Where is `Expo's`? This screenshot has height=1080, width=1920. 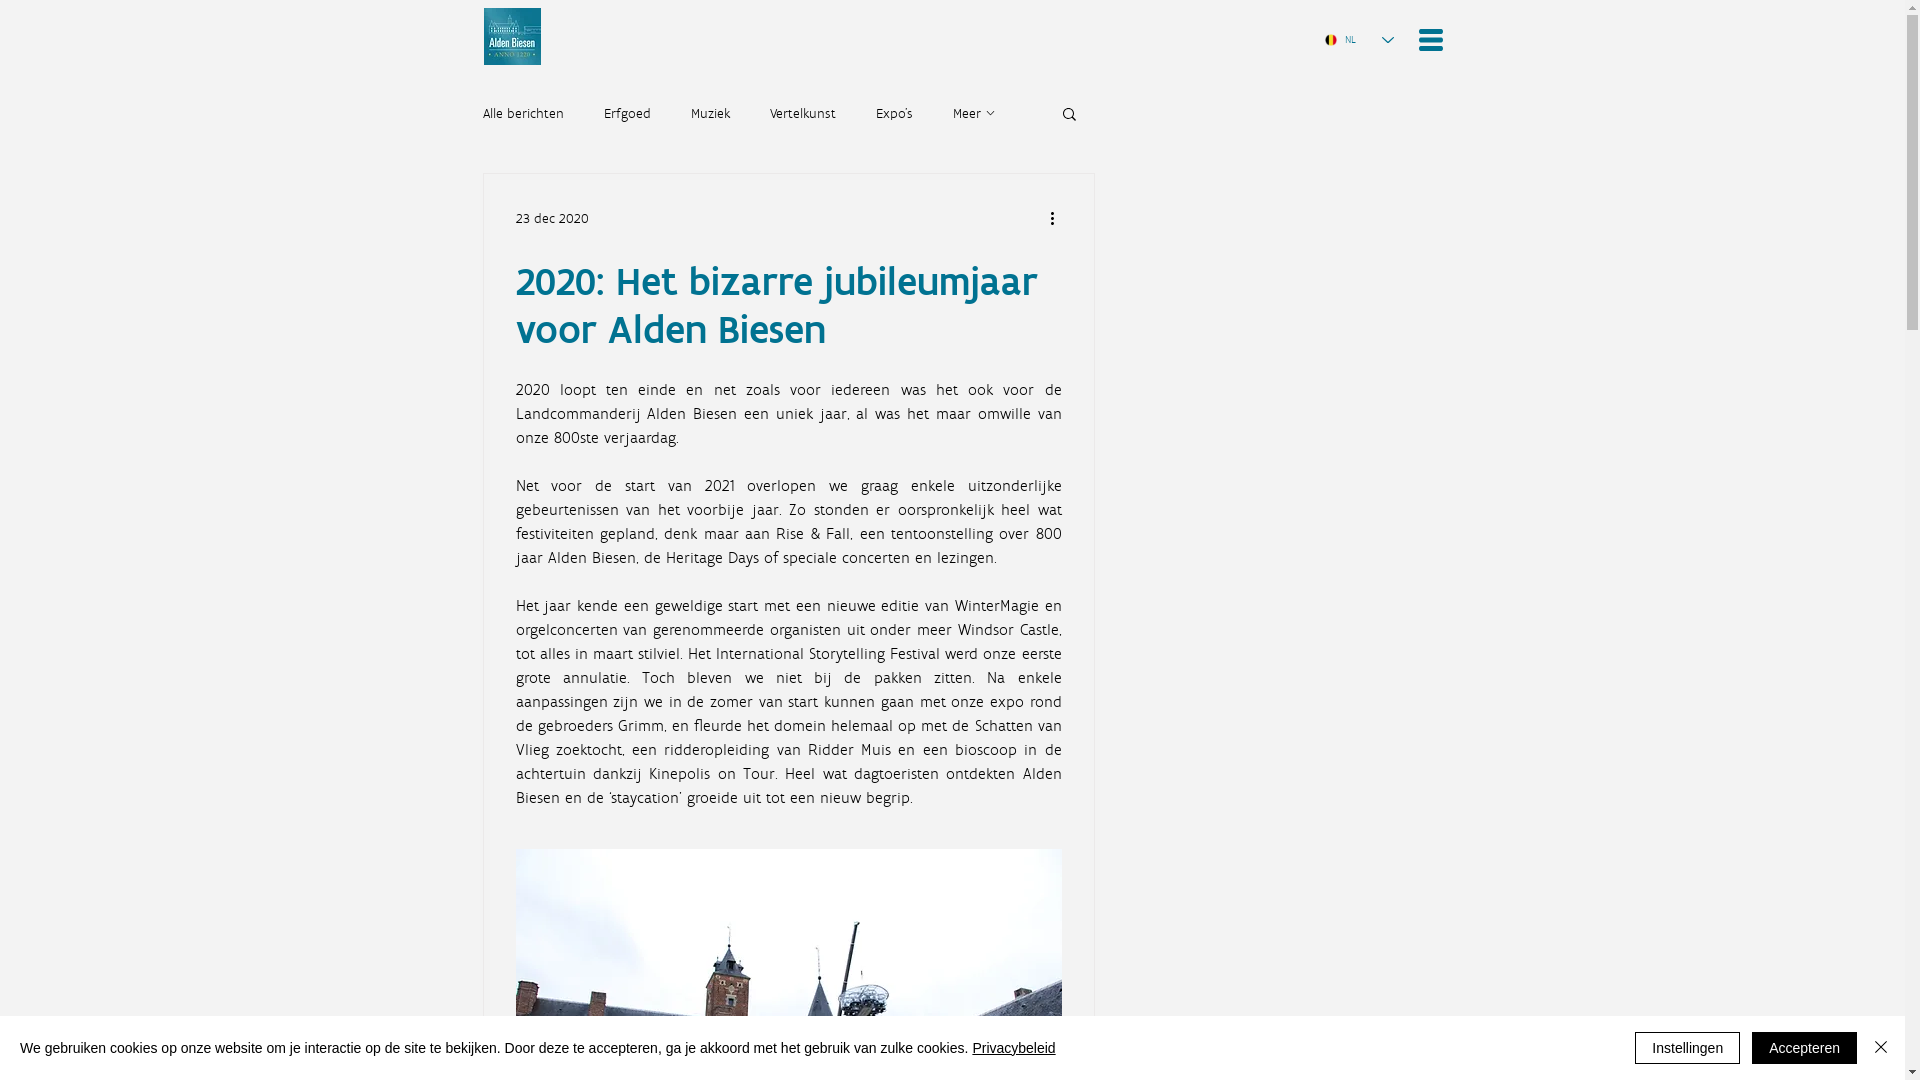
Expo's is located at coordinates (894, 112).